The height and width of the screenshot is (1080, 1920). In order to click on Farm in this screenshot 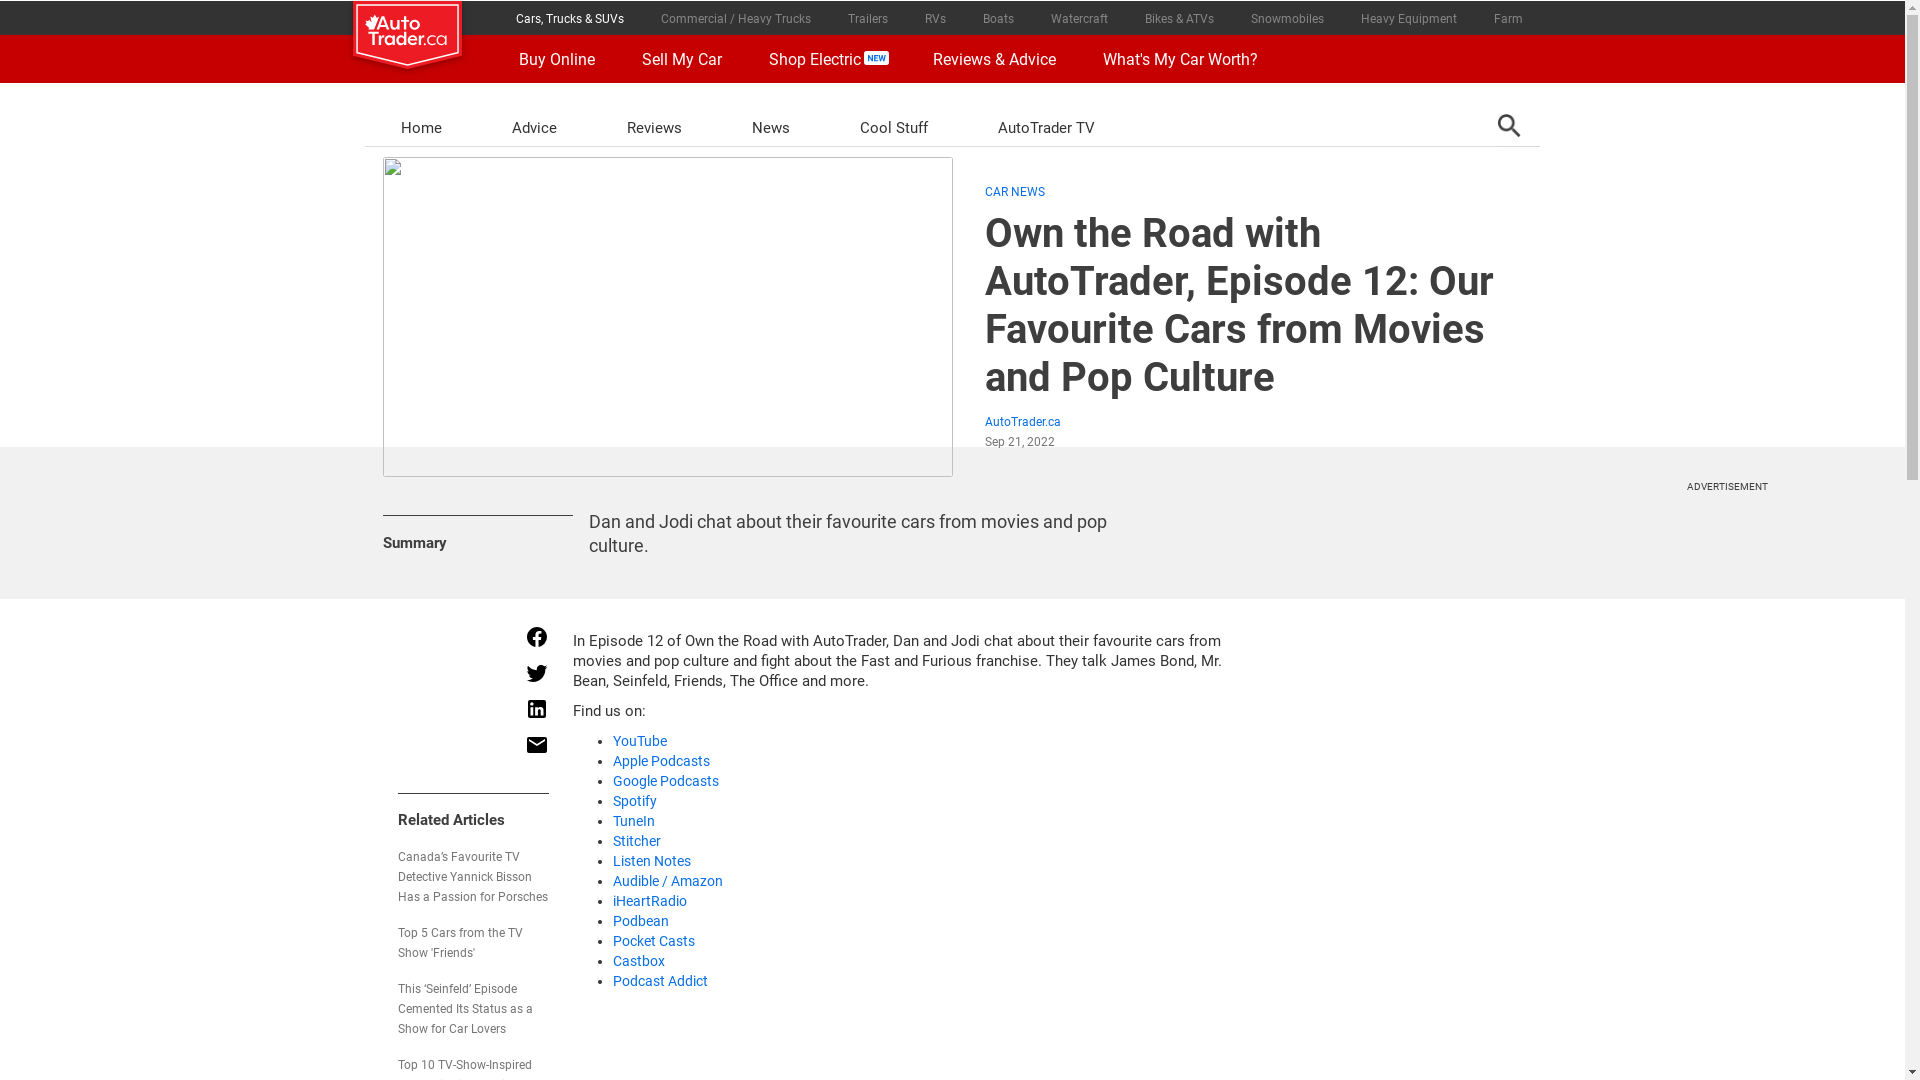, I will do `click(1509, 18)`.